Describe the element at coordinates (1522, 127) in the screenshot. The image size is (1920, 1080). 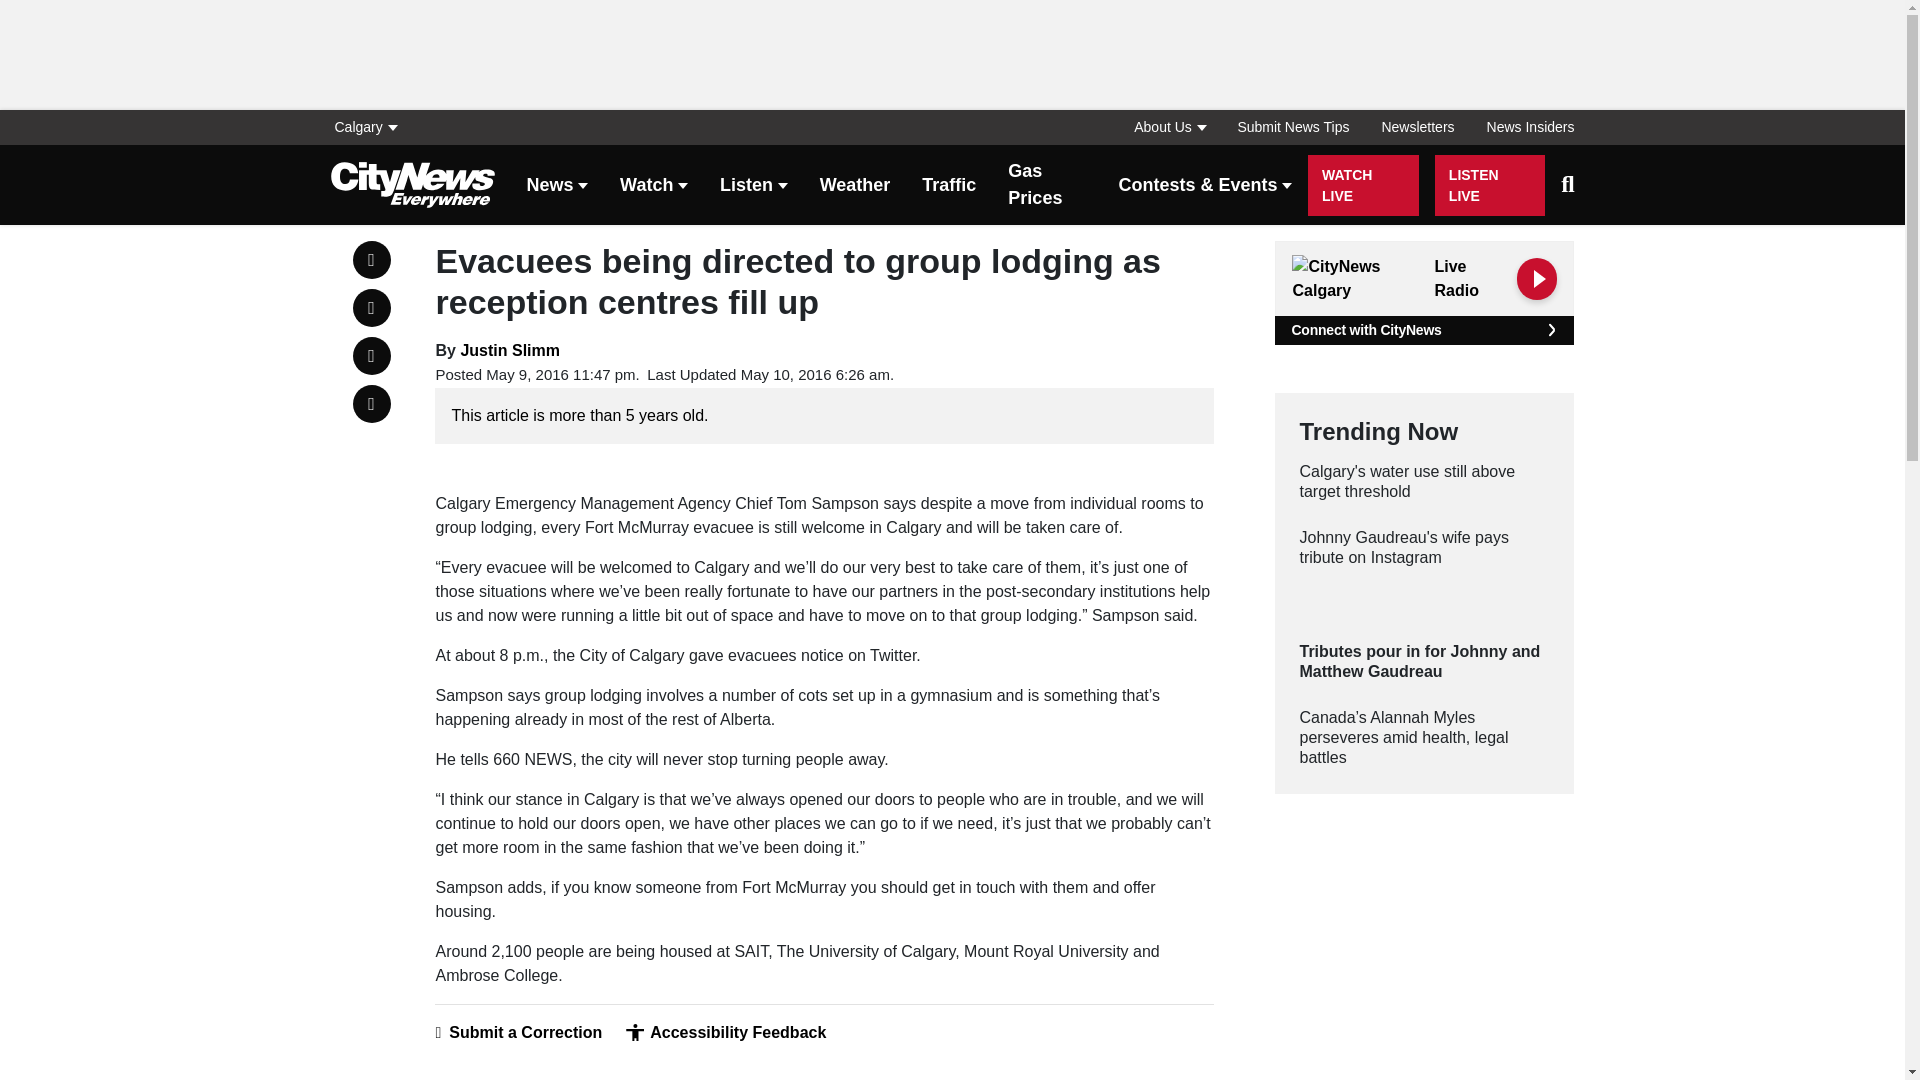
I see `News Insiders` at that location.